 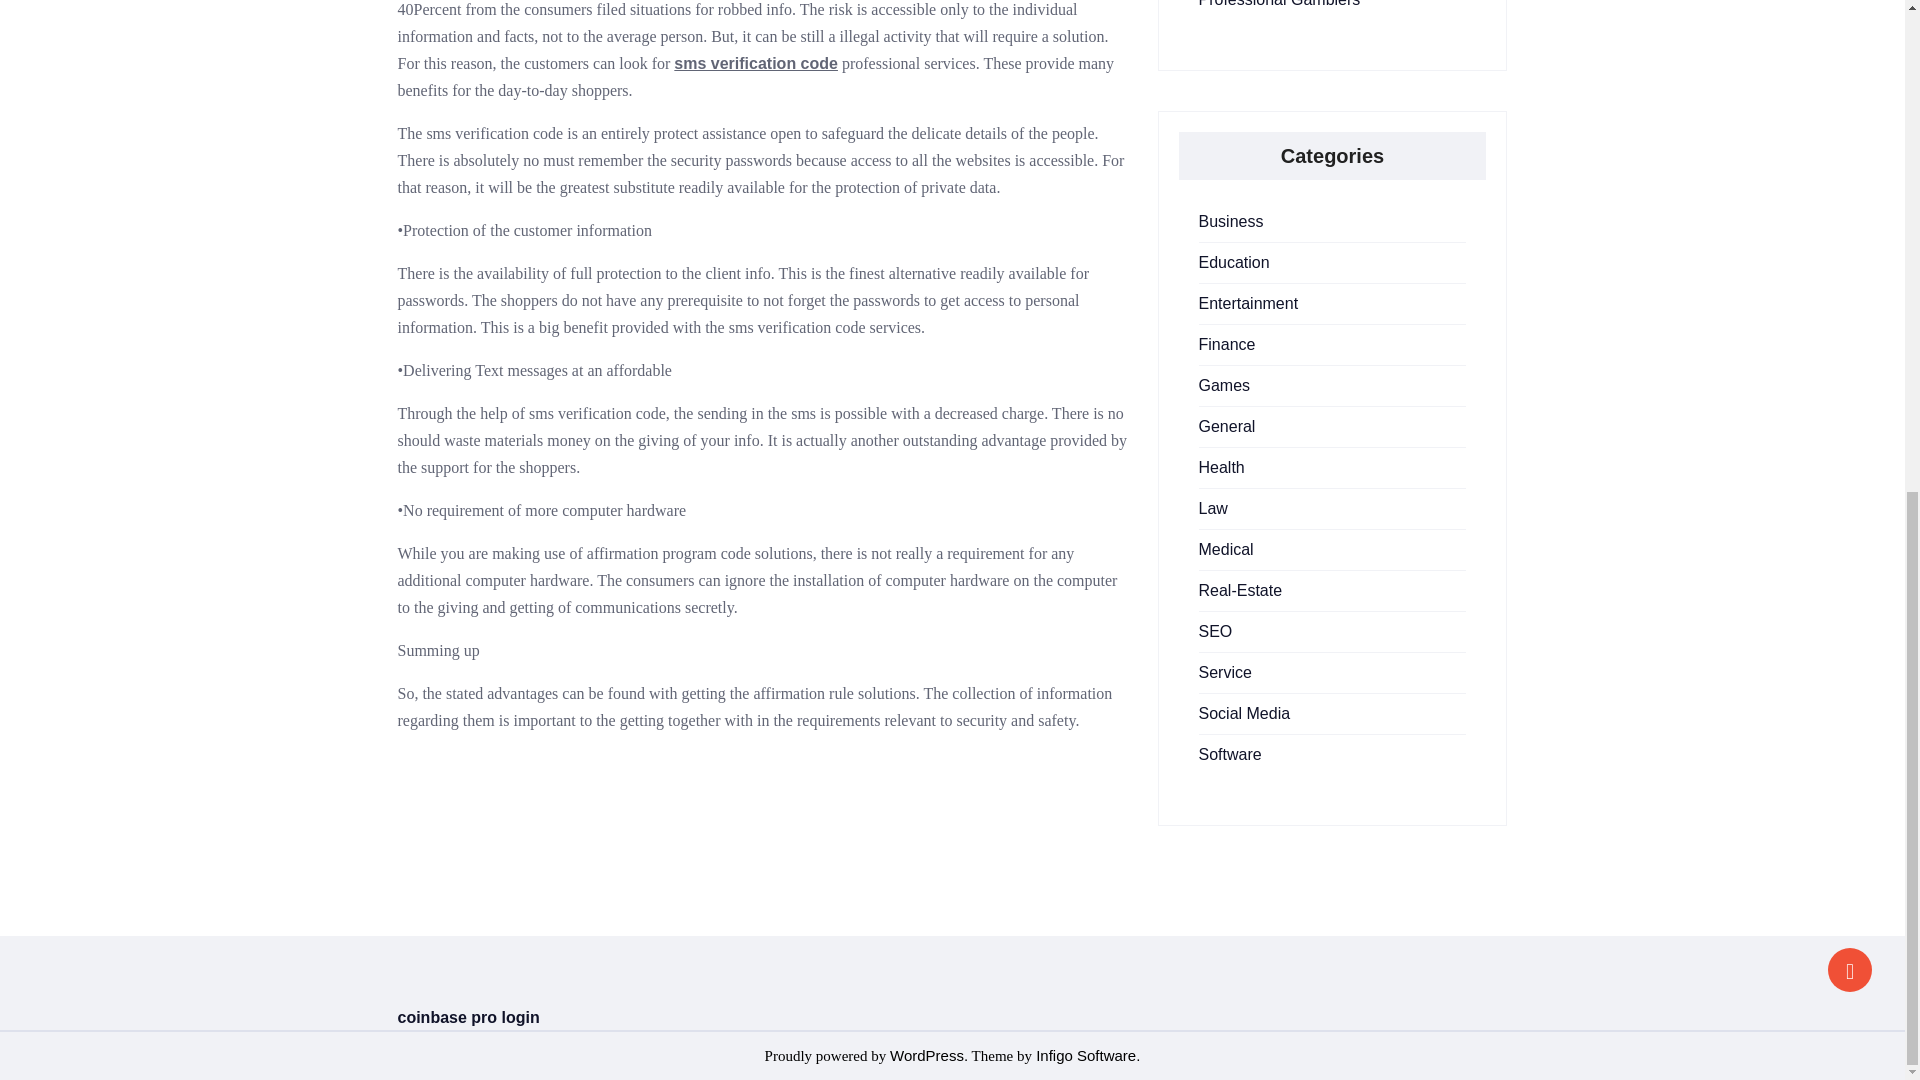 What do you see at coordinates (1224, 385) in the screenshot?
I see `Games` at bounding box center [1224, 385].